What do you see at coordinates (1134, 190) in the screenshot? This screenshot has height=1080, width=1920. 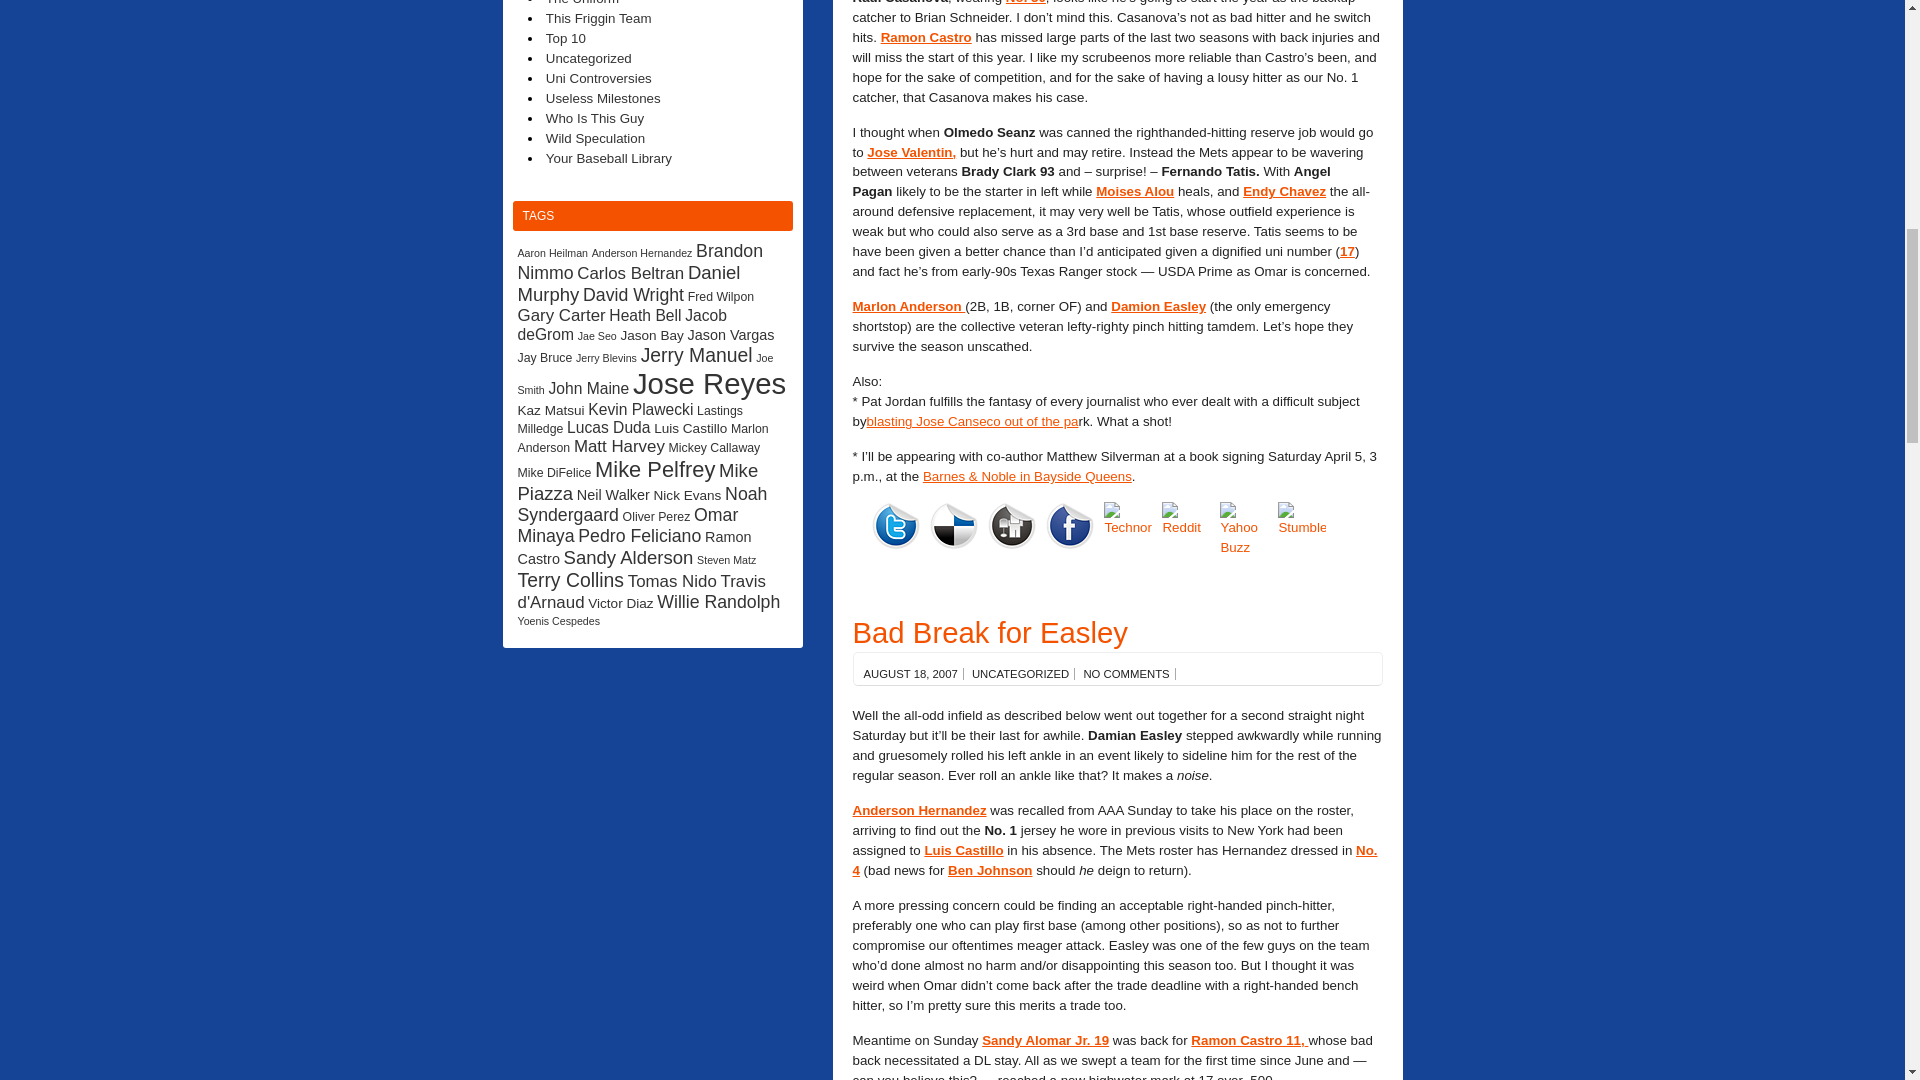 I see `Moises Alou` at bounding box center [1134, 190].